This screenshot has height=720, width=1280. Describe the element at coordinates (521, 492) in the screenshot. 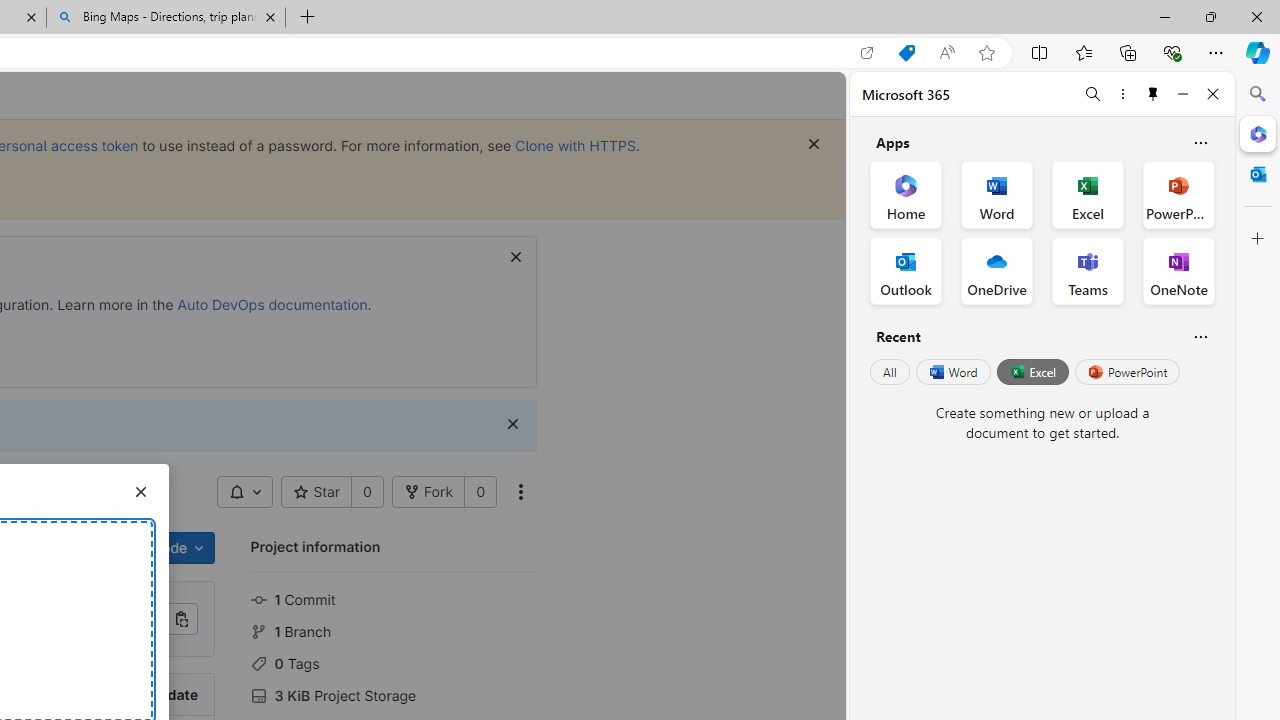

I see `More actions` at that location.